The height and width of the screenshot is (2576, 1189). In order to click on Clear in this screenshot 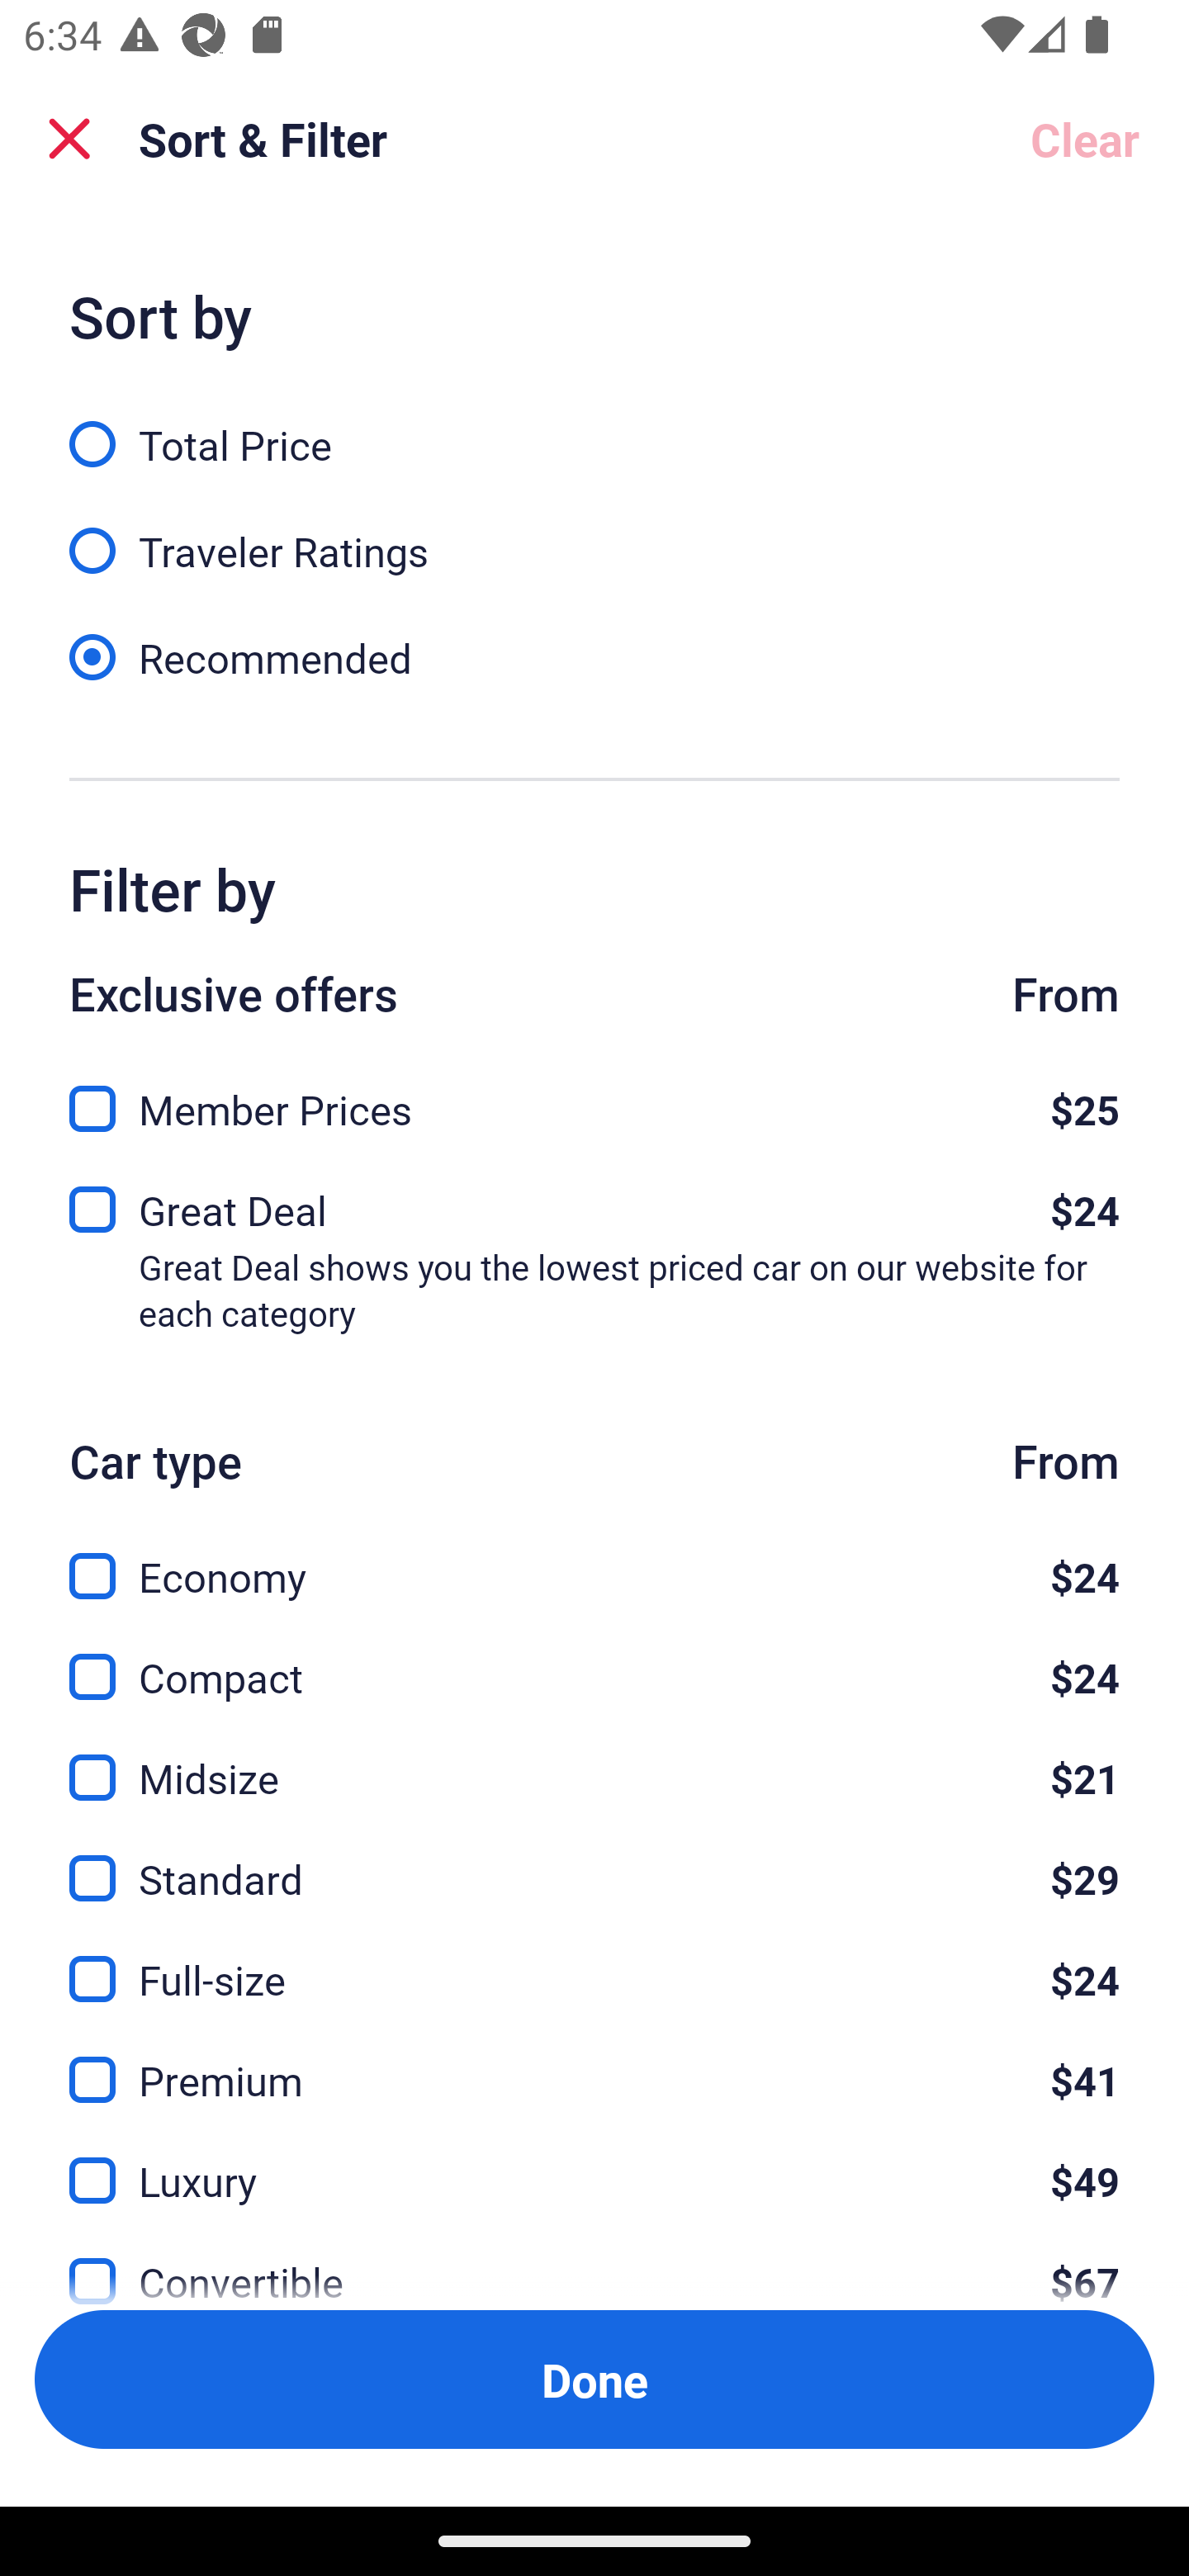, I will do `click(1085, 139)`.